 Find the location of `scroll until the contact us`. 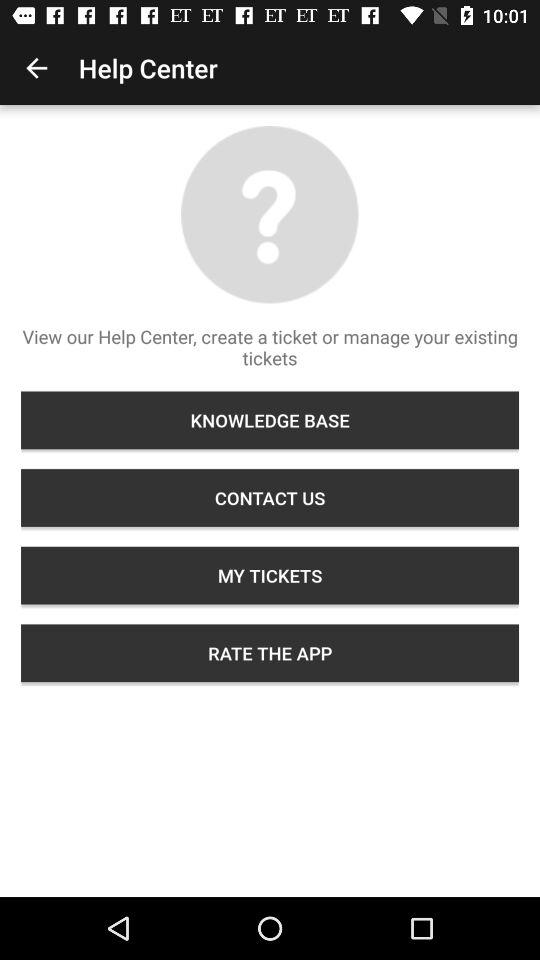

scroll until the contact us is located at coordinates (270, 498).